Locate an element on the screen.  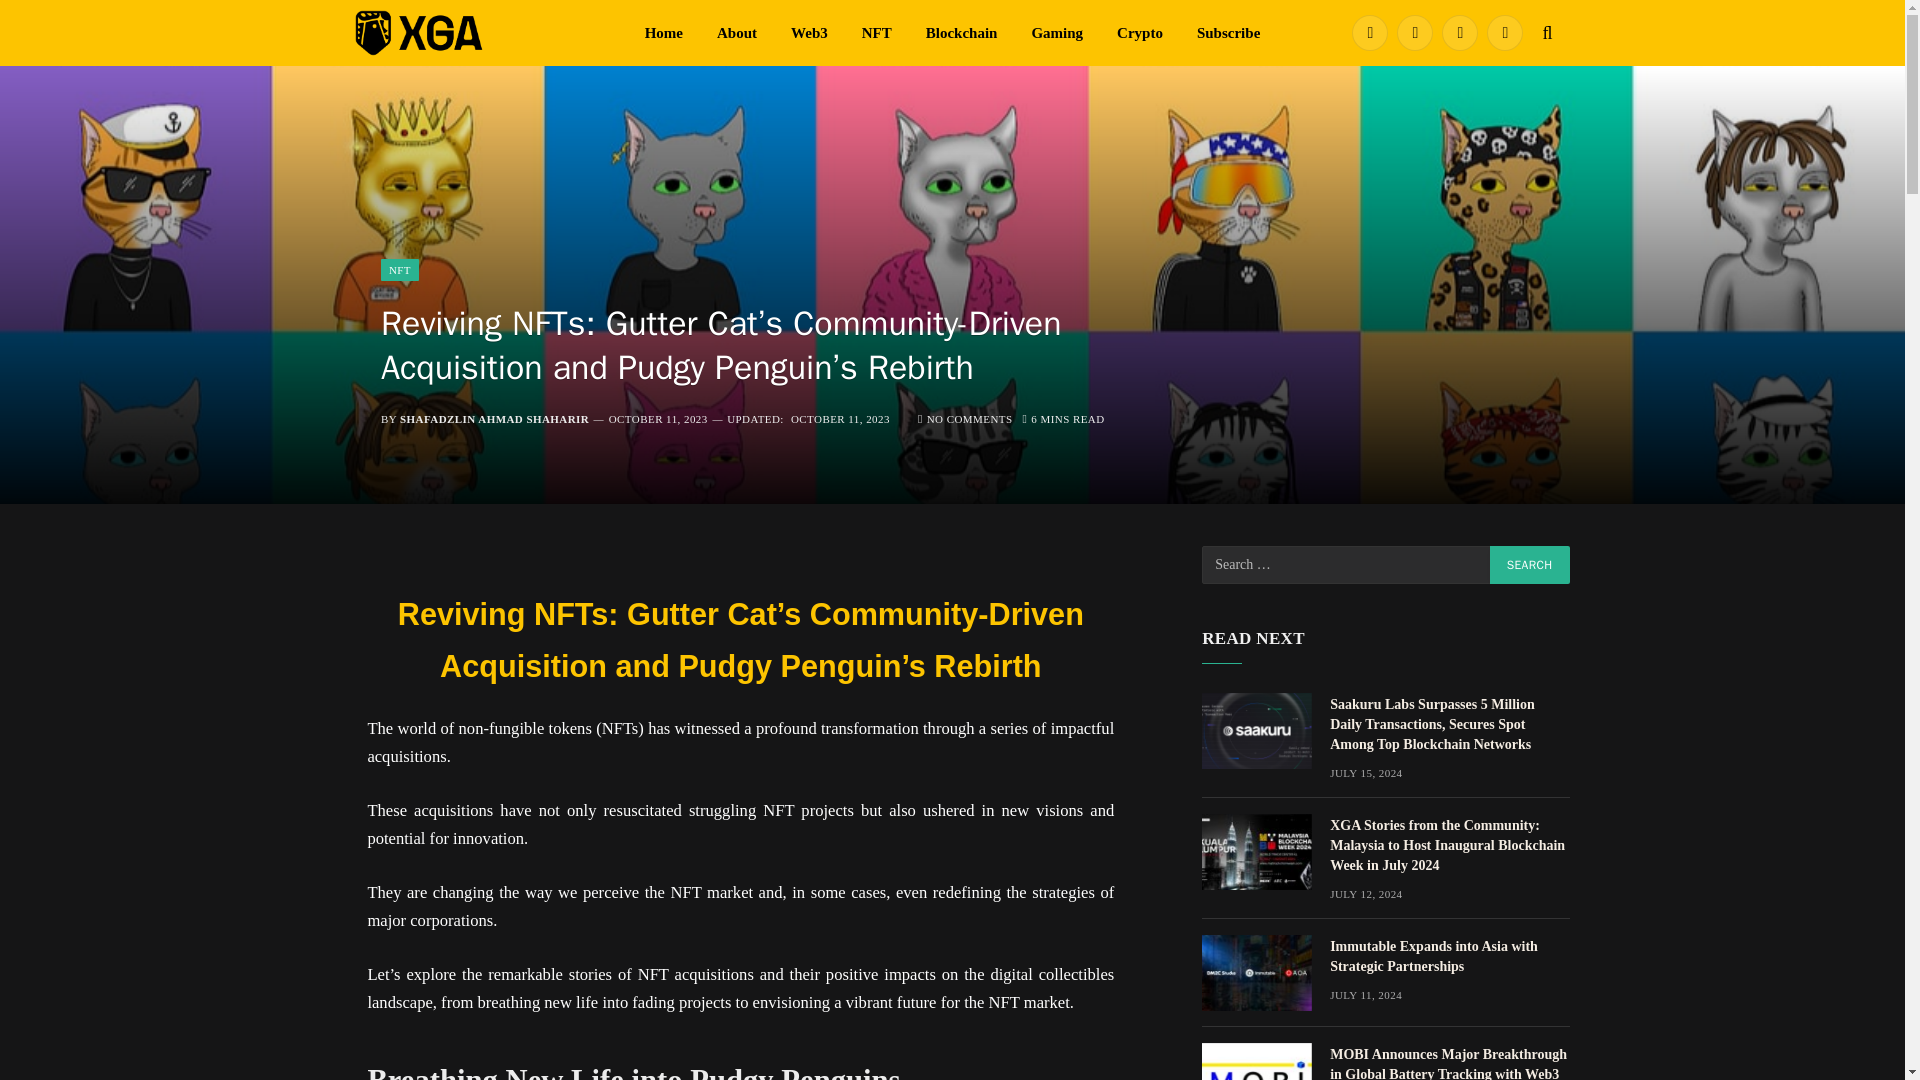
Search is located at coordinates (1530, 565).